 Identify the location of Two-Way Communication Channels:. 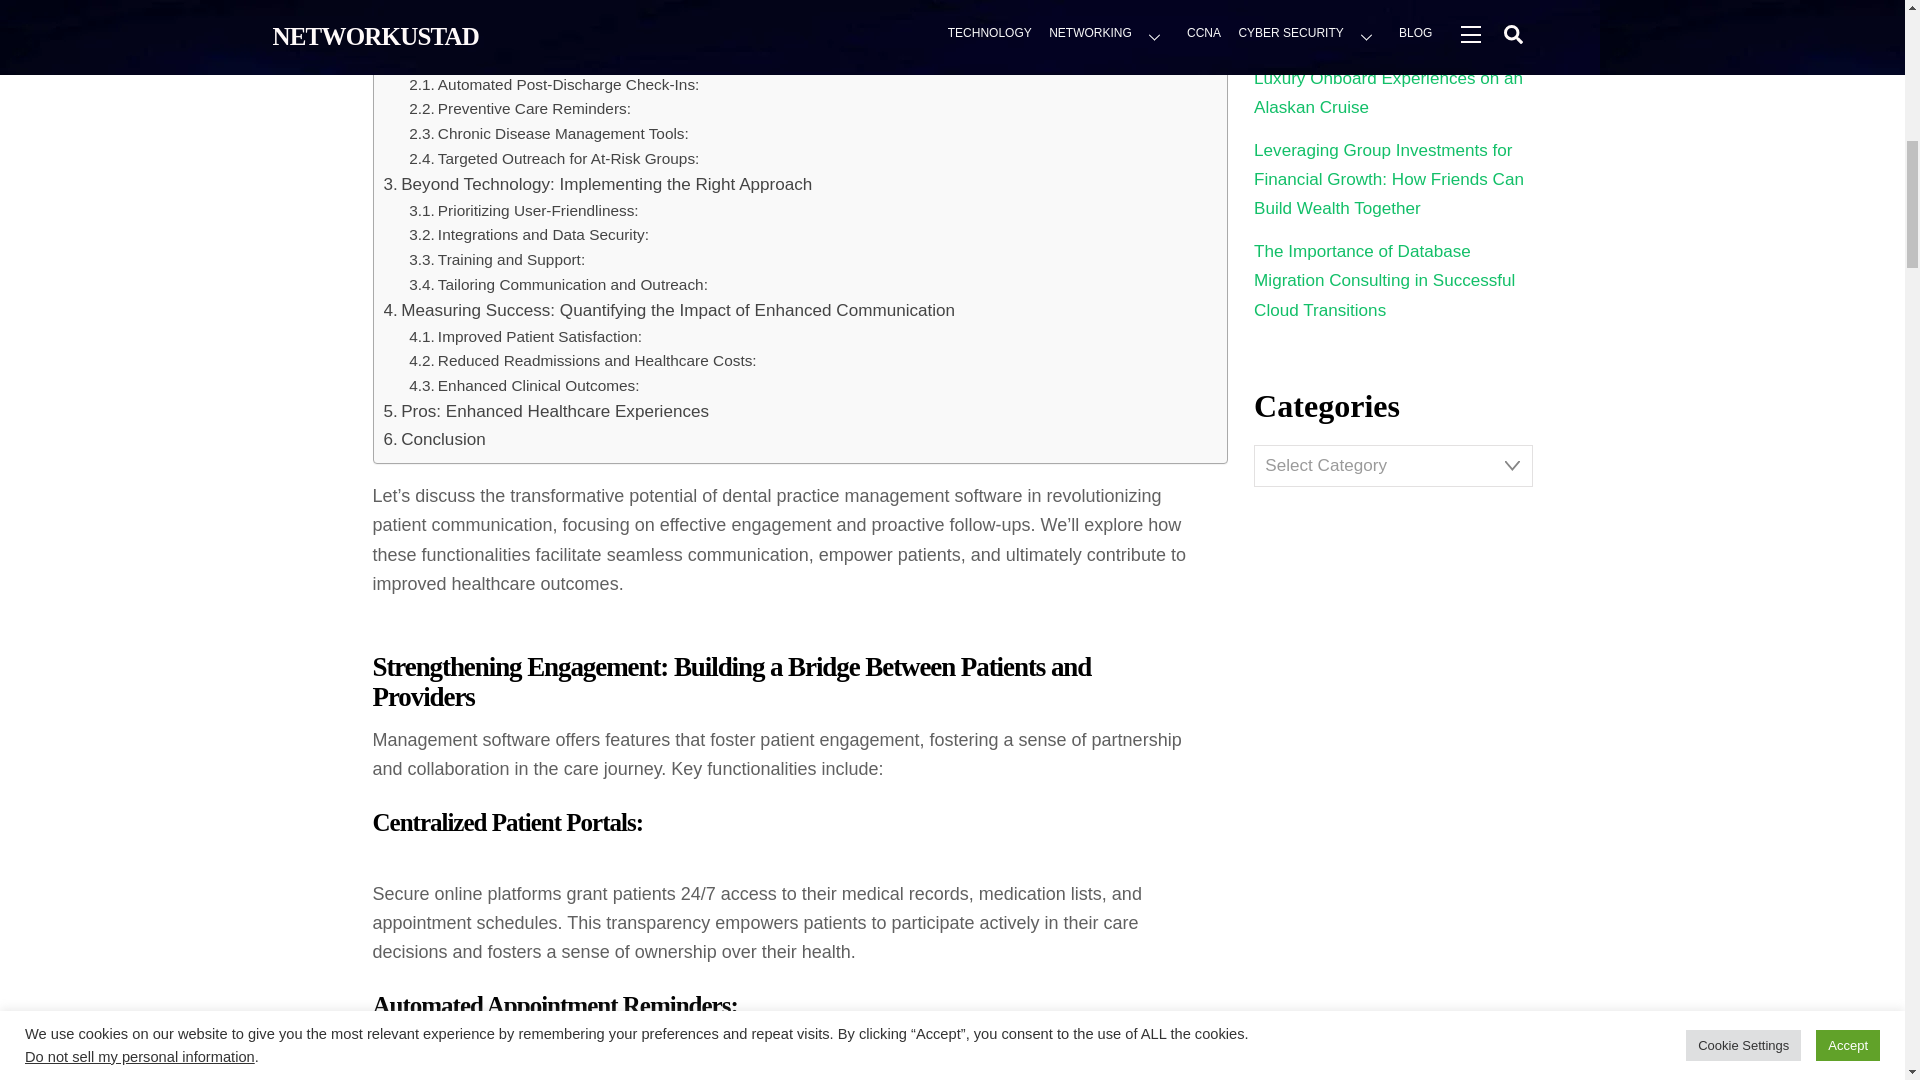
(546, 10).